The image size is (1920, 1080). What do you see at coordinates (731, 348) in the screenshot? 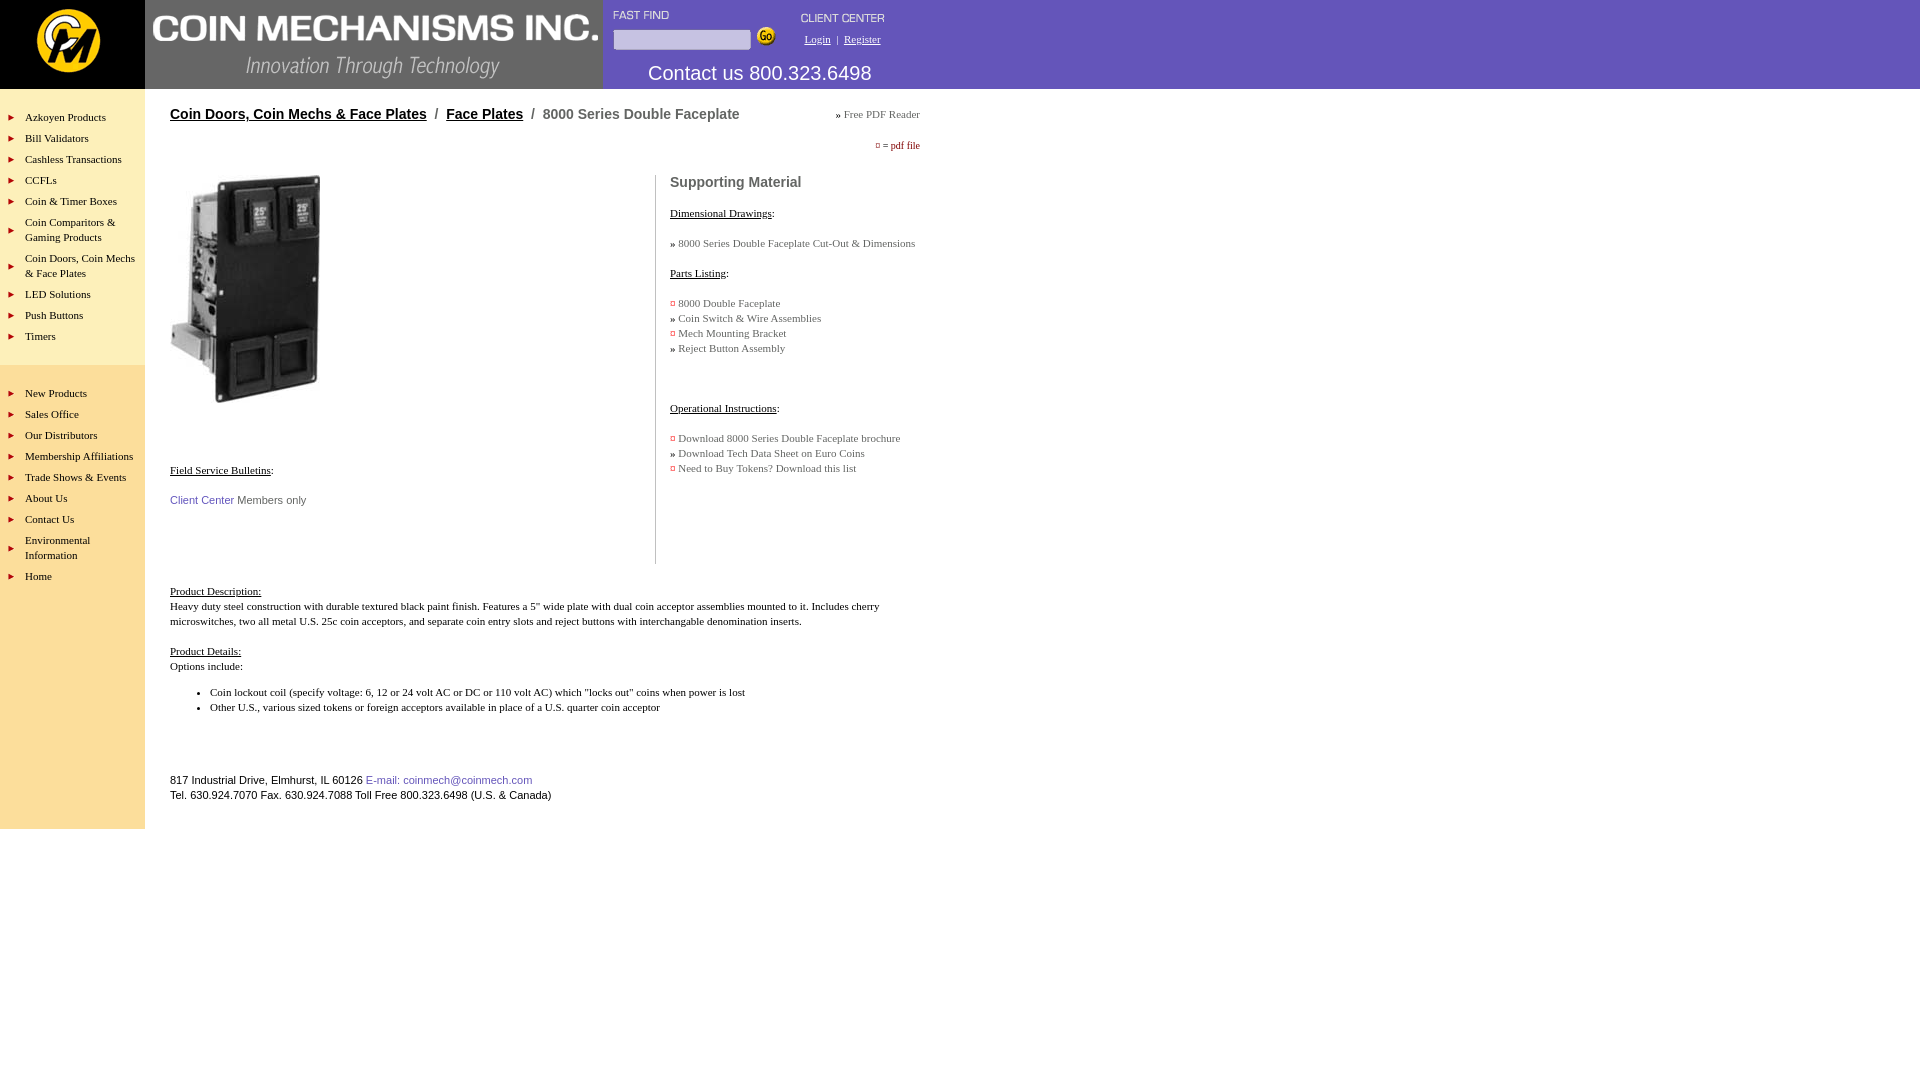
I see `Reject Button Assembly` at bounding box center [731, 348].